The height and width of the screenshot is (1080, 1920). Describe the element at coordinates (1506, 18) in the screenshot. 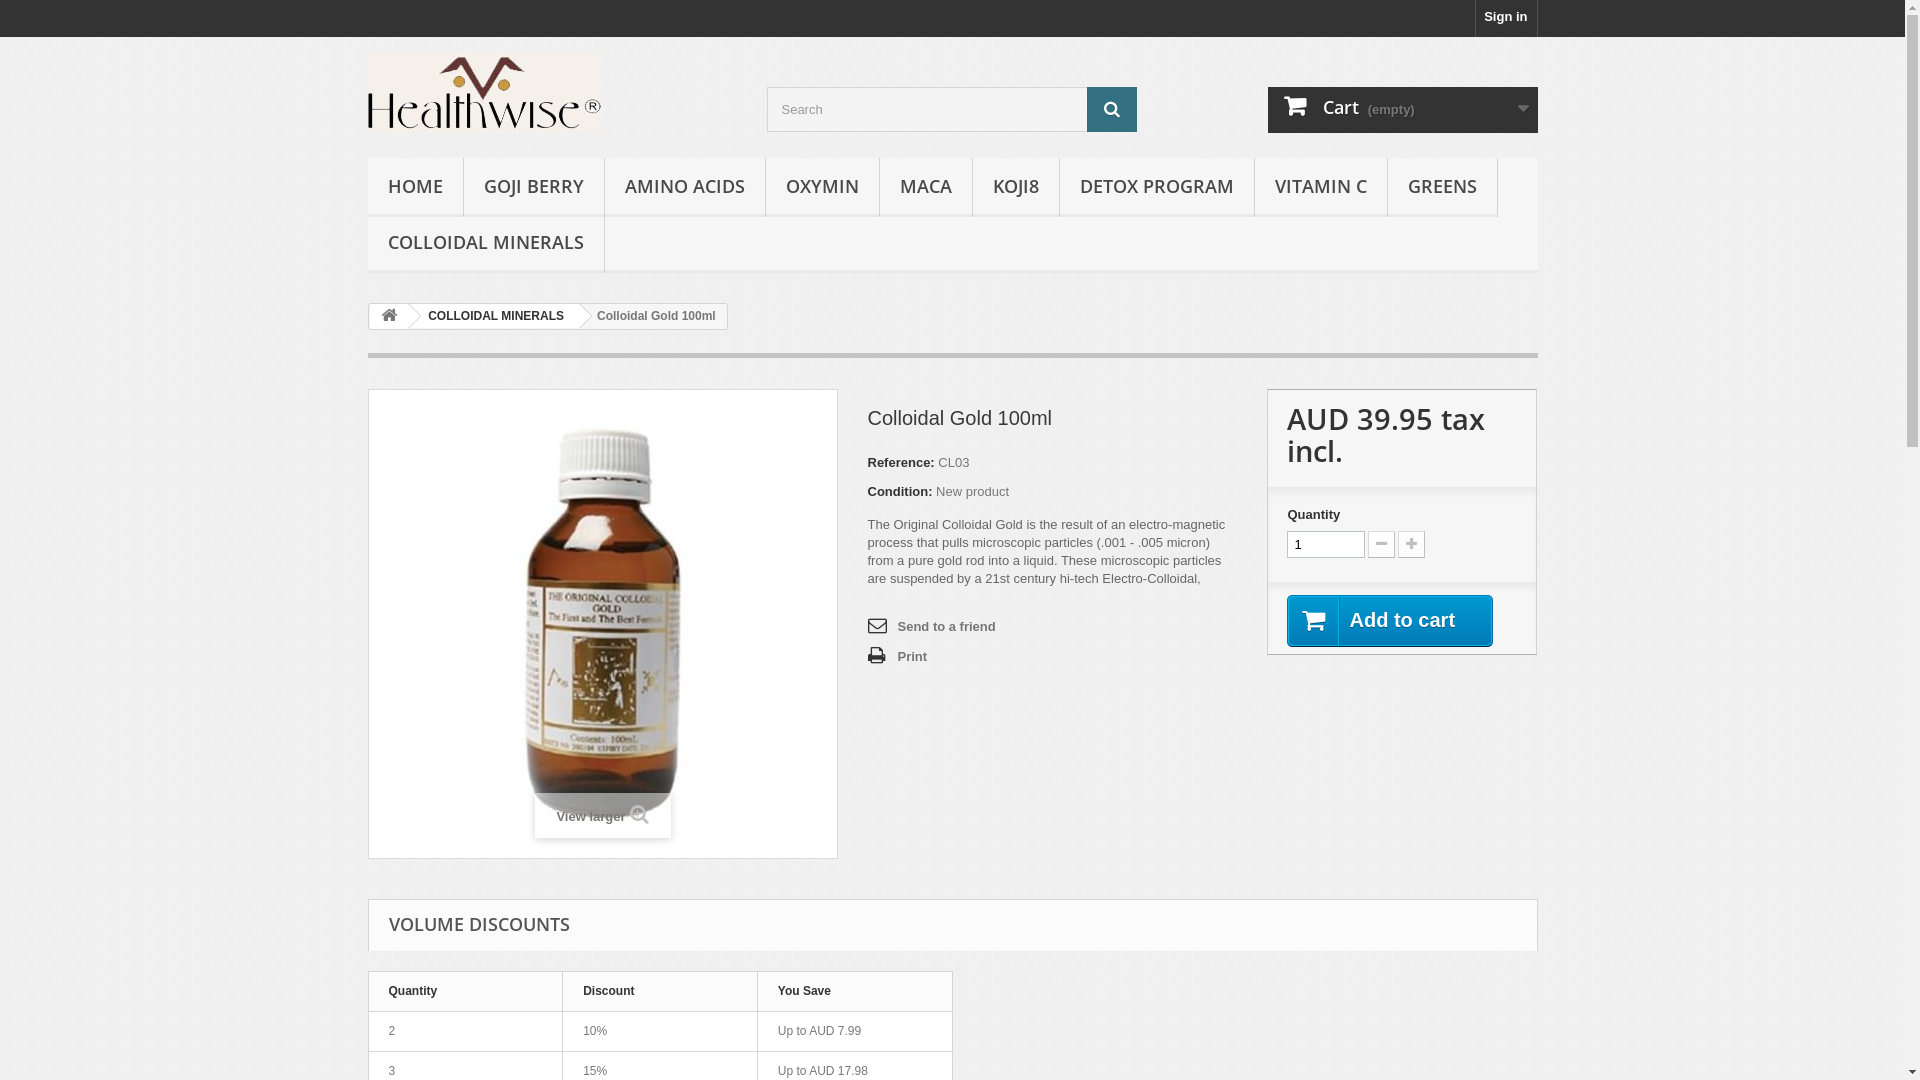

I see `Sign in` at that location.